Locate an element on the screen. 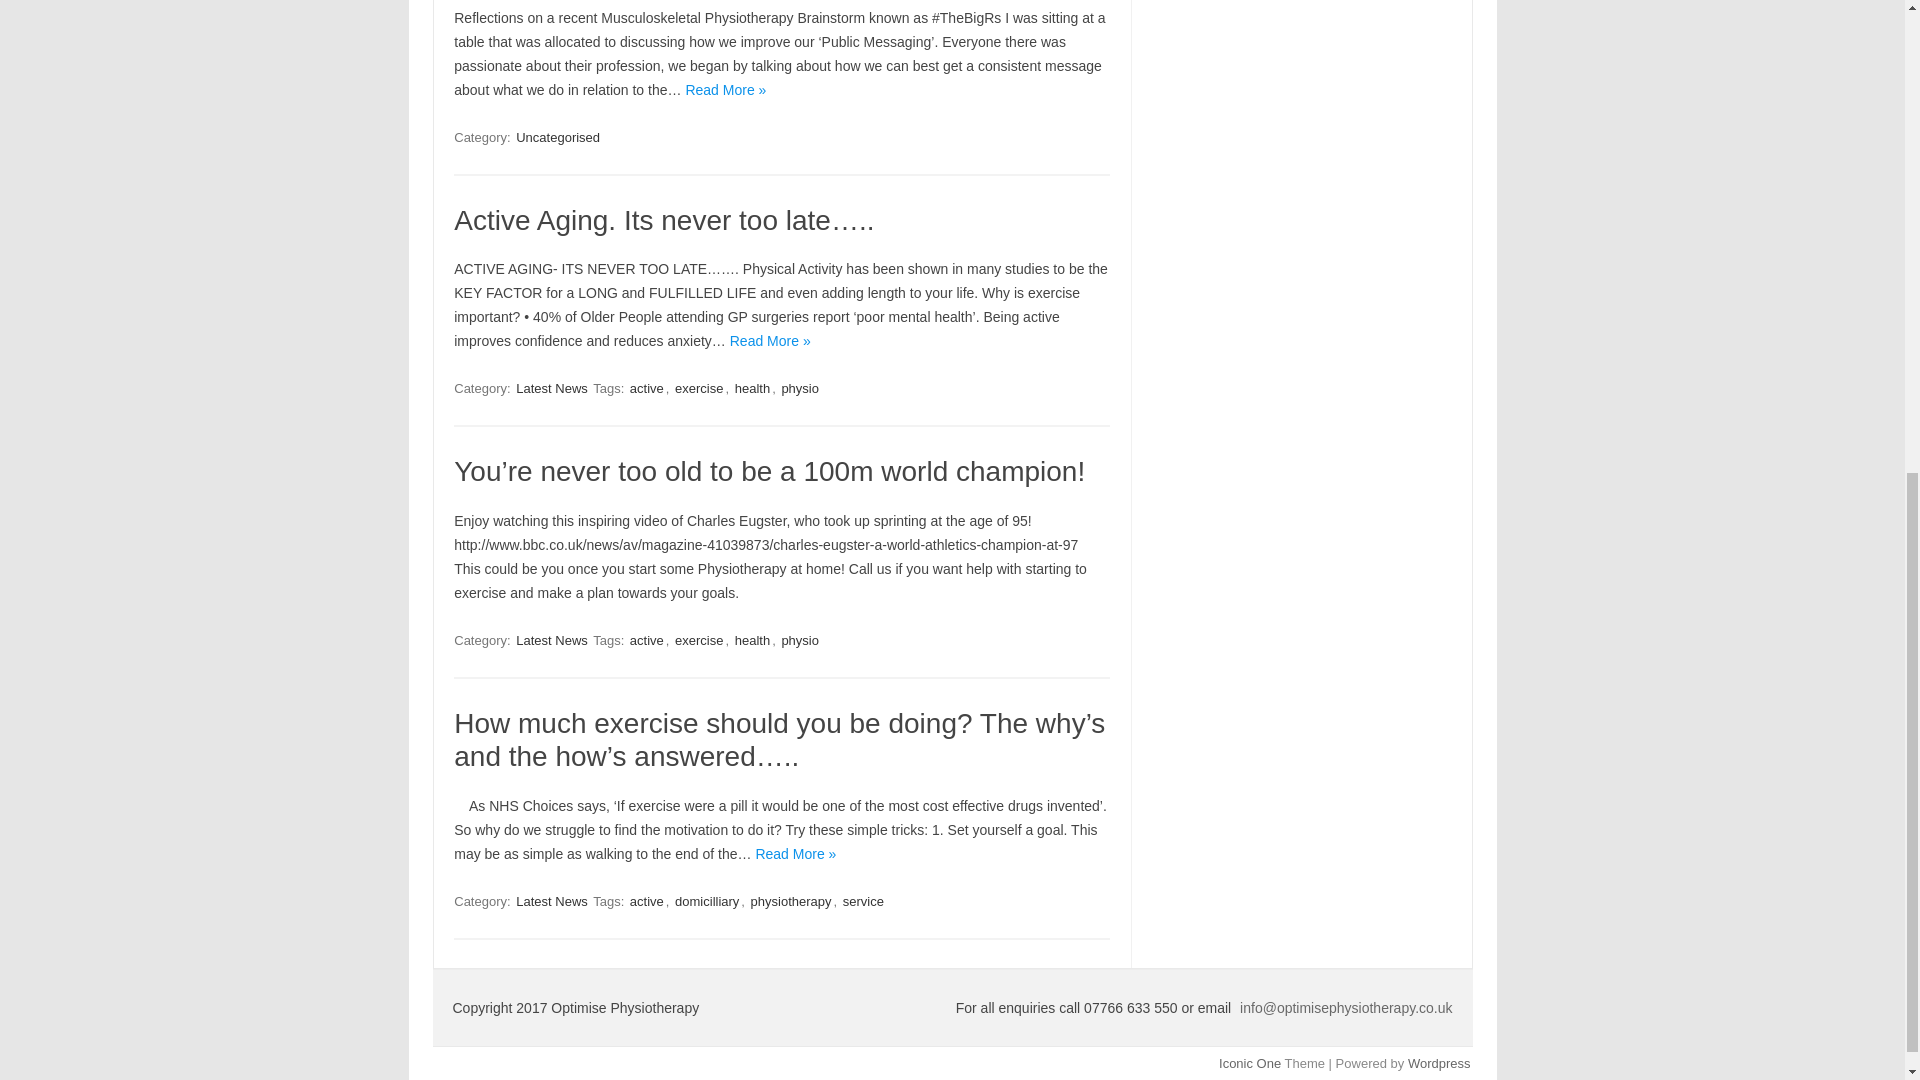 Image resolution: width=1920 pixels, height=1080 pixels. Latest News is located at coordinates (552, 640).